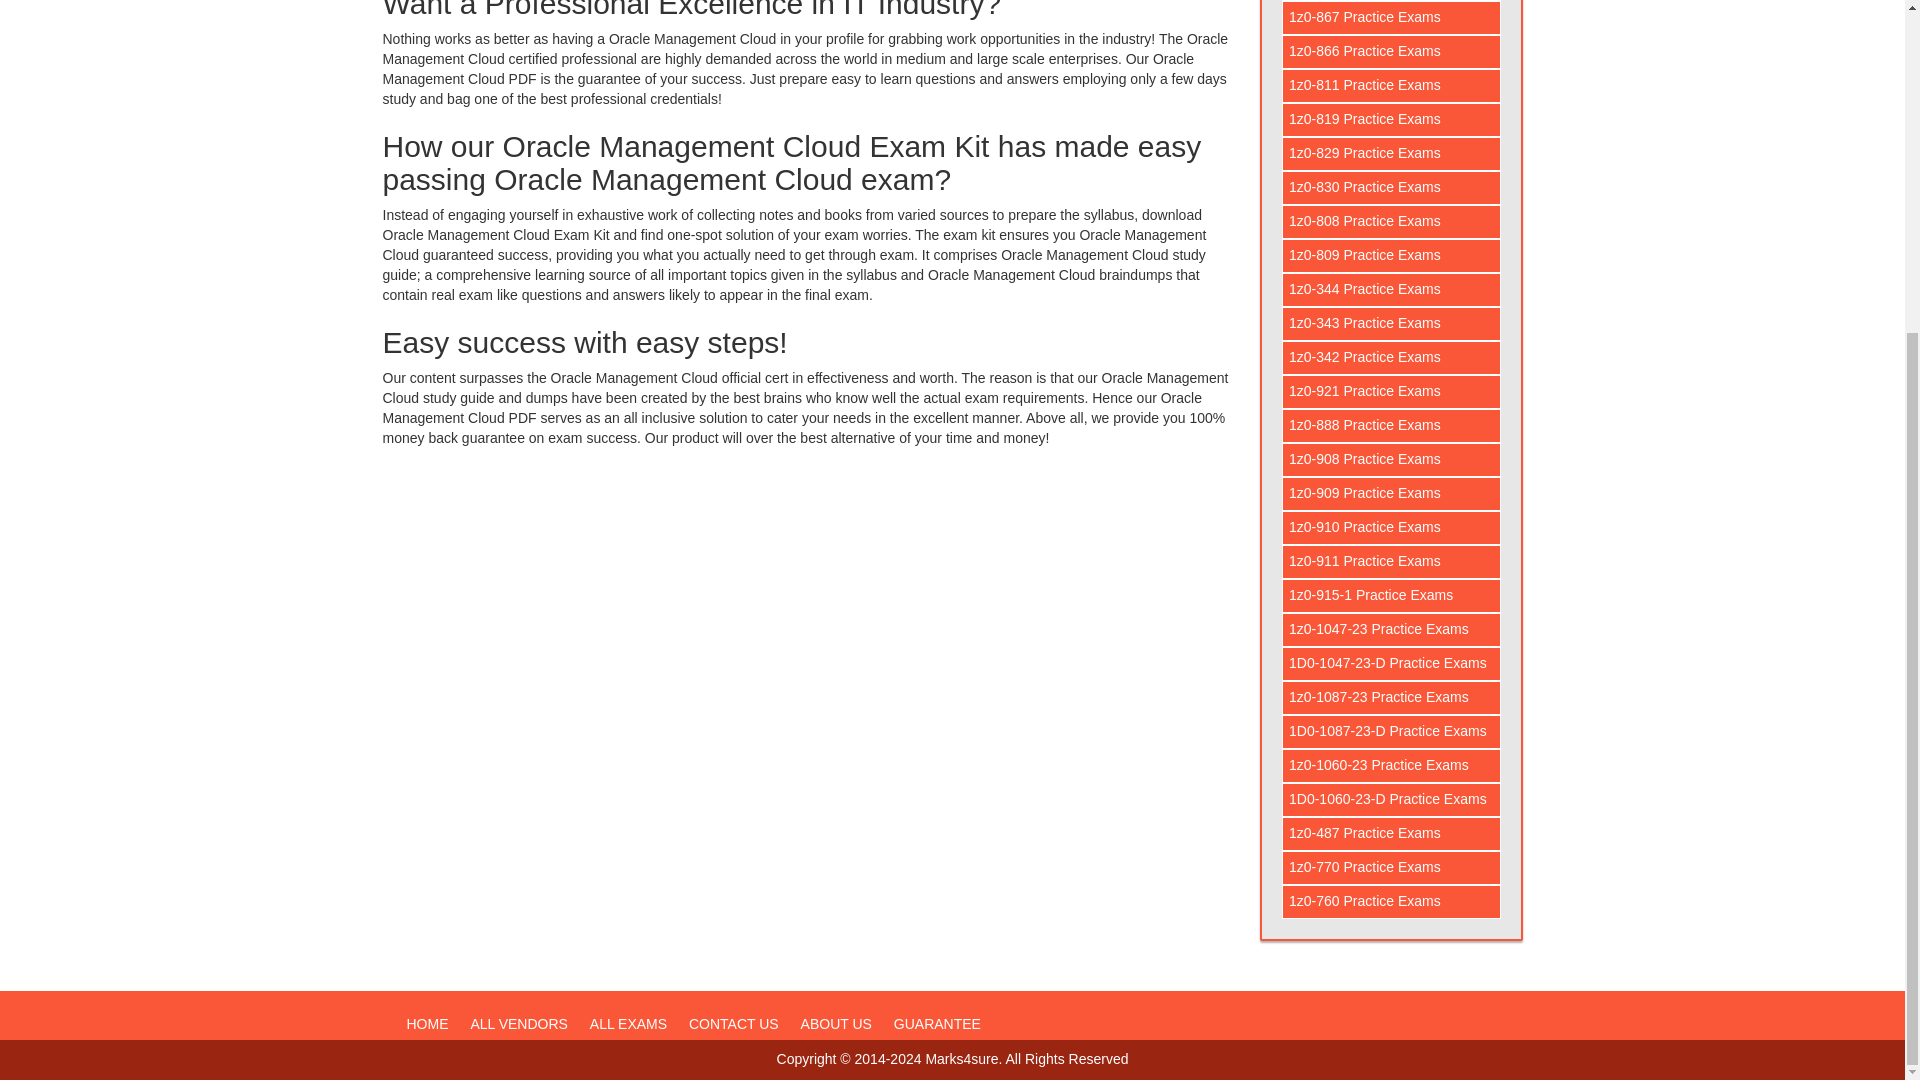 This screenshot has height=1080, width=1920. What do you see at coordinates (1392, 630) in the screenshot?
I see `1z0-1047-23 Practice Exams` at bounding box center [1392, 630].